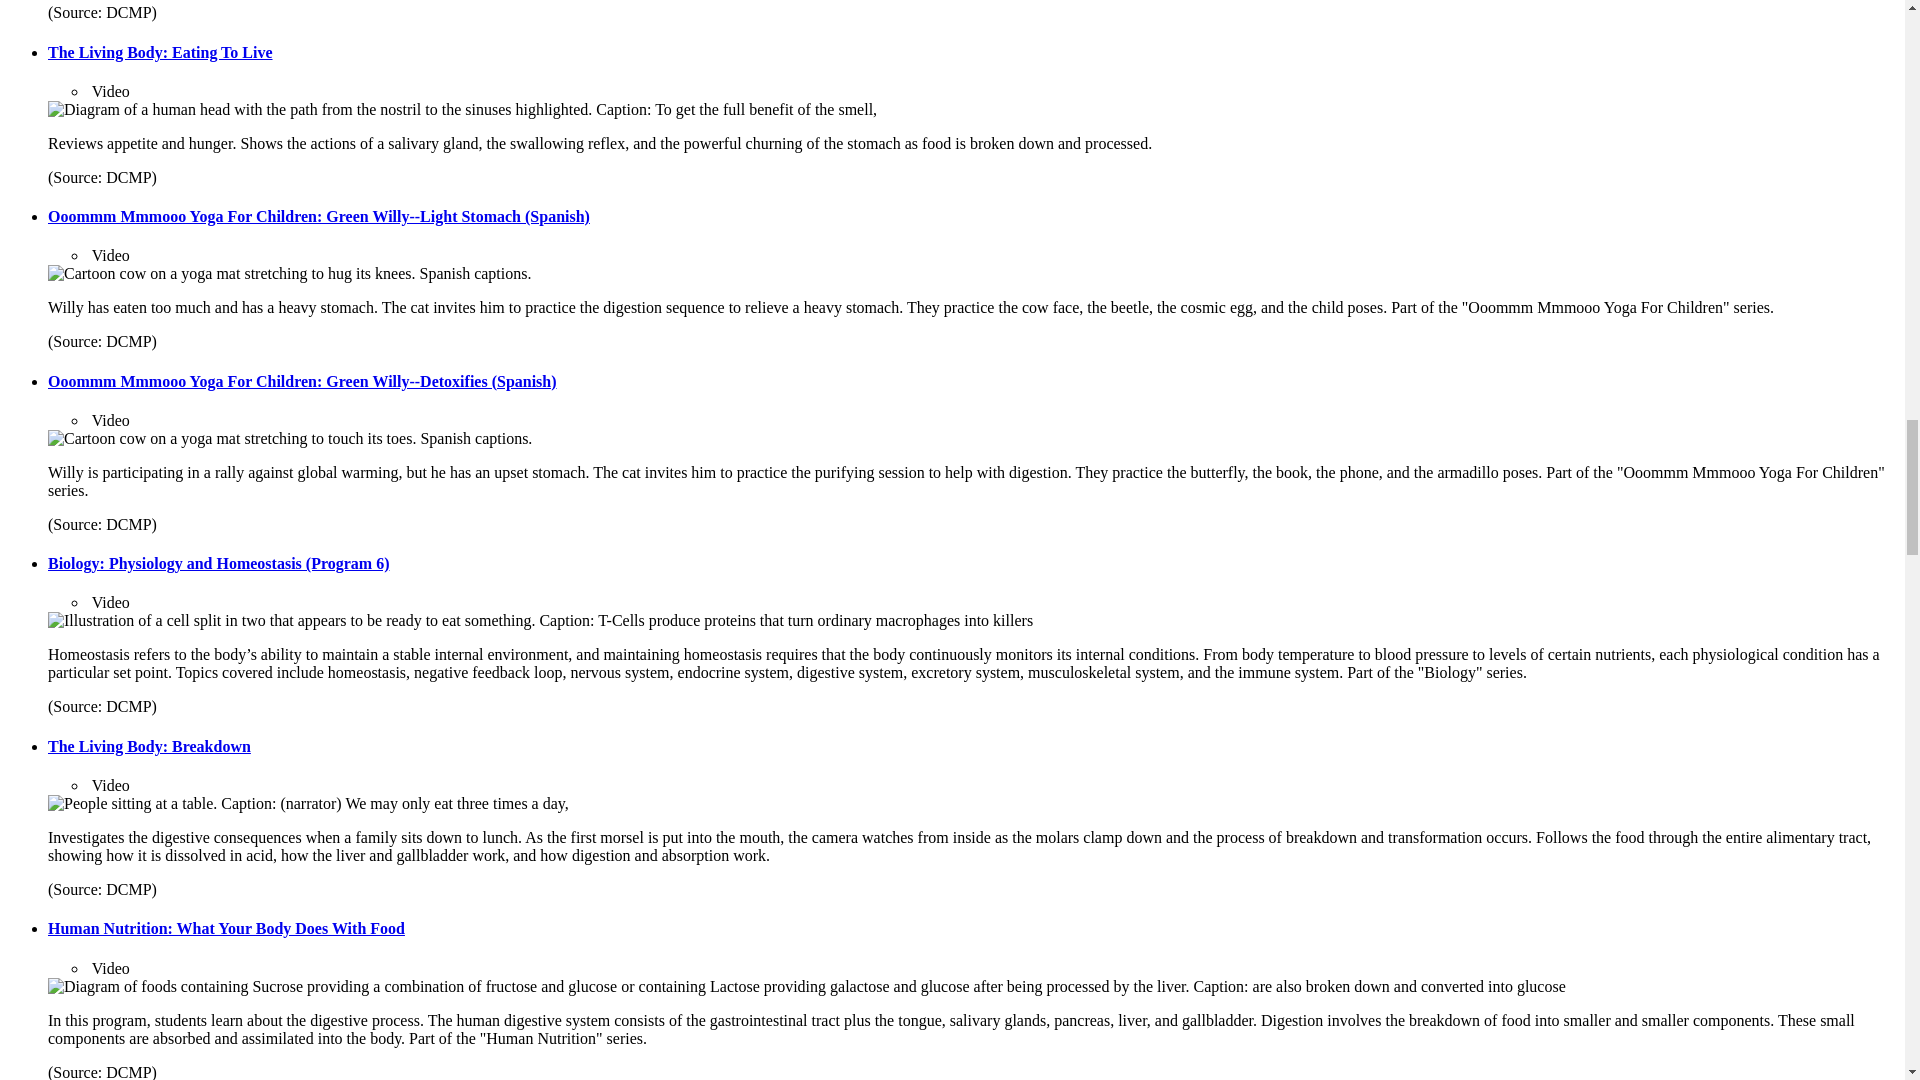 This screenshot has height=1080, width=1920. What do you see at coordinates (226, 928) in the screenshot?
I see `Human Nutrition: What Your Body Does With Food` at bounding box center [226, 928].